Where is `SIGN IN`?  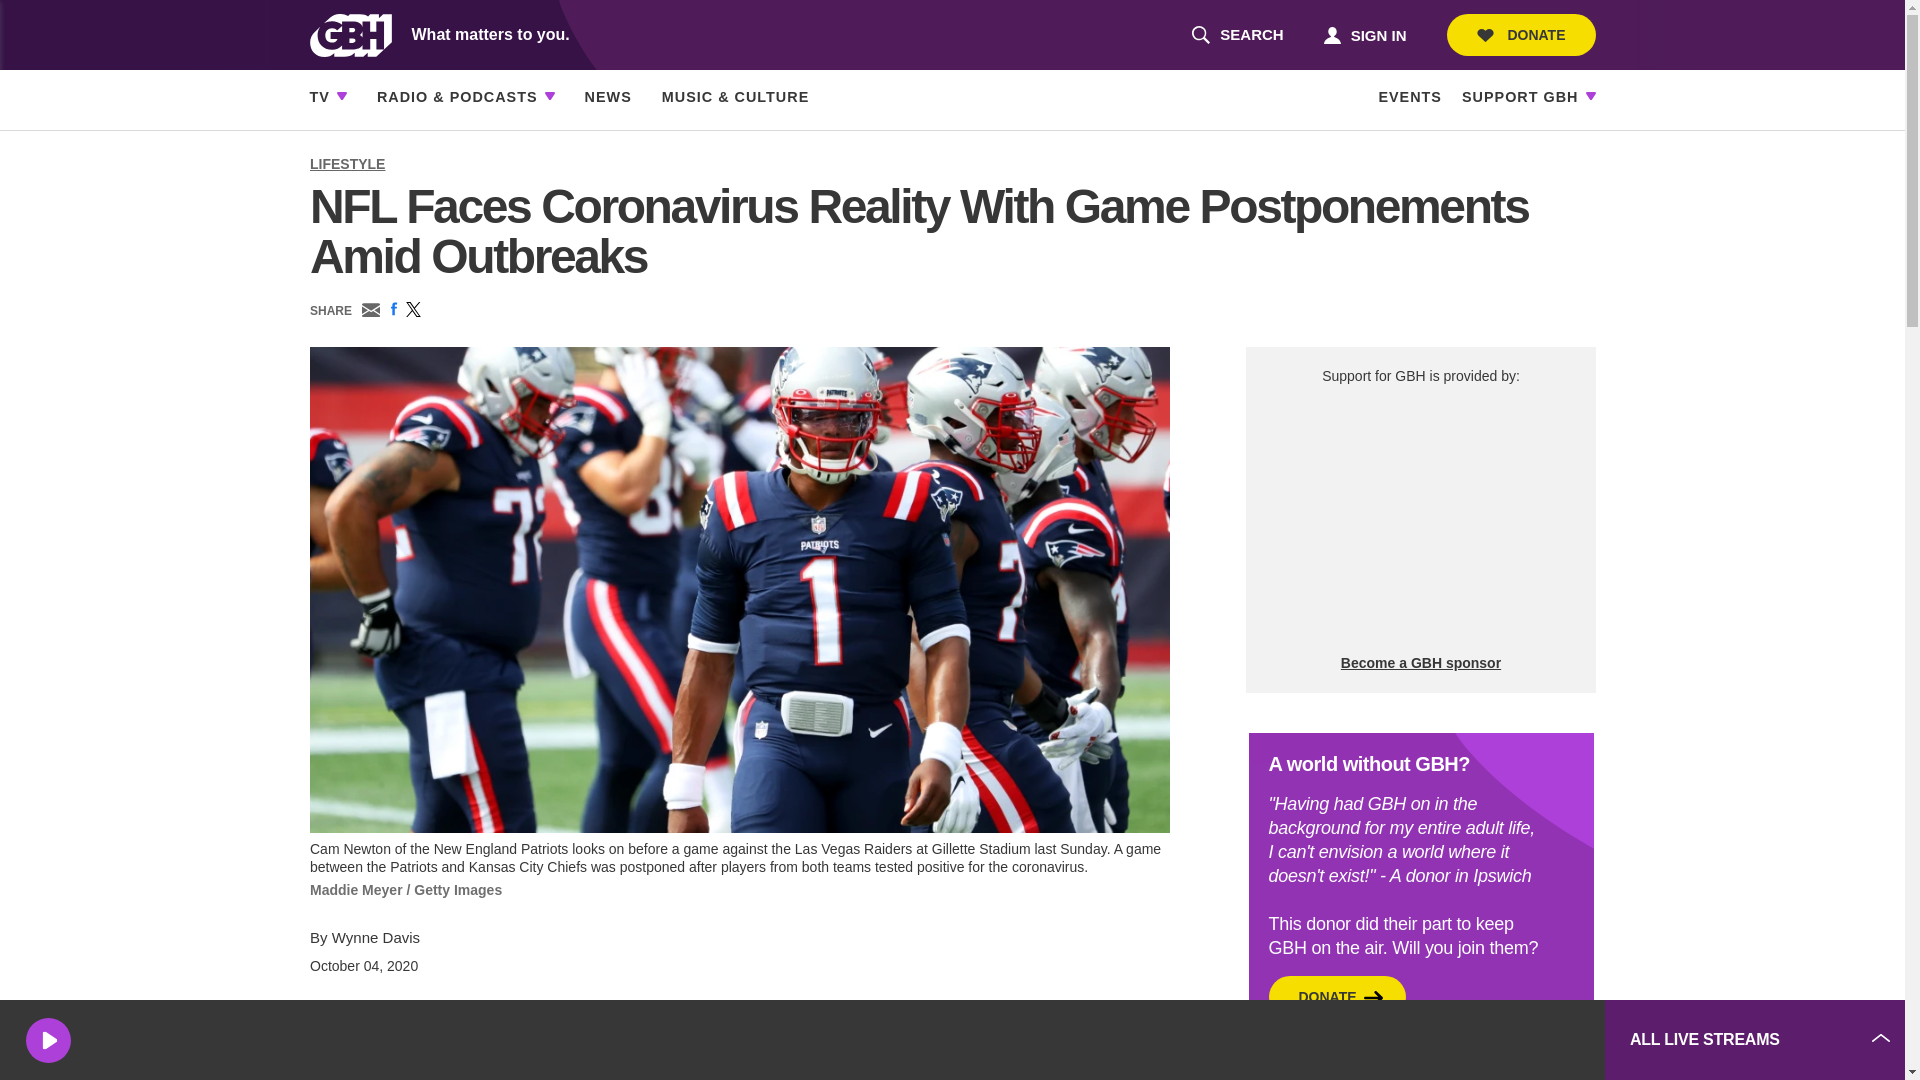 SIGN IN is located at coordinates (1440, 1040).